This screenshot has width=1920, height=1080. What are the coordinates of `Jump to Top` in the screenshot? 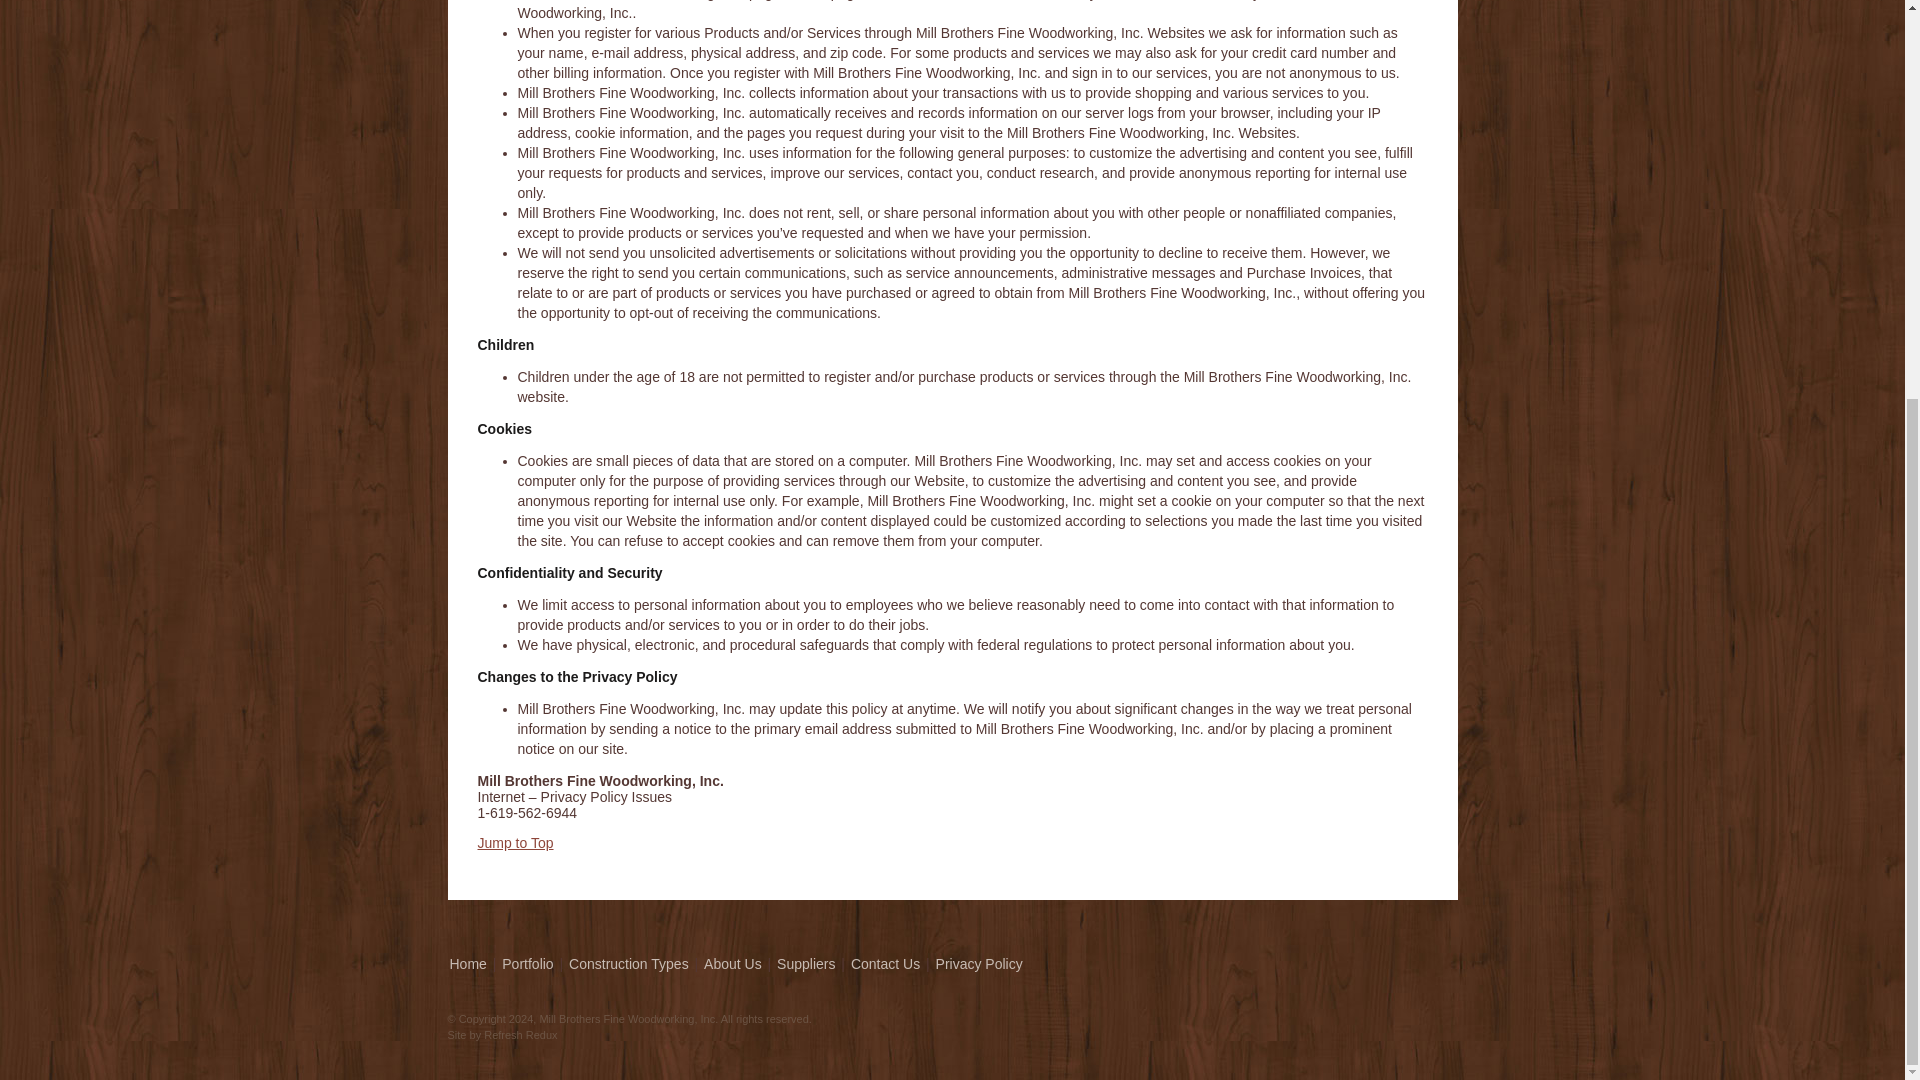 It's located at (516, 842).